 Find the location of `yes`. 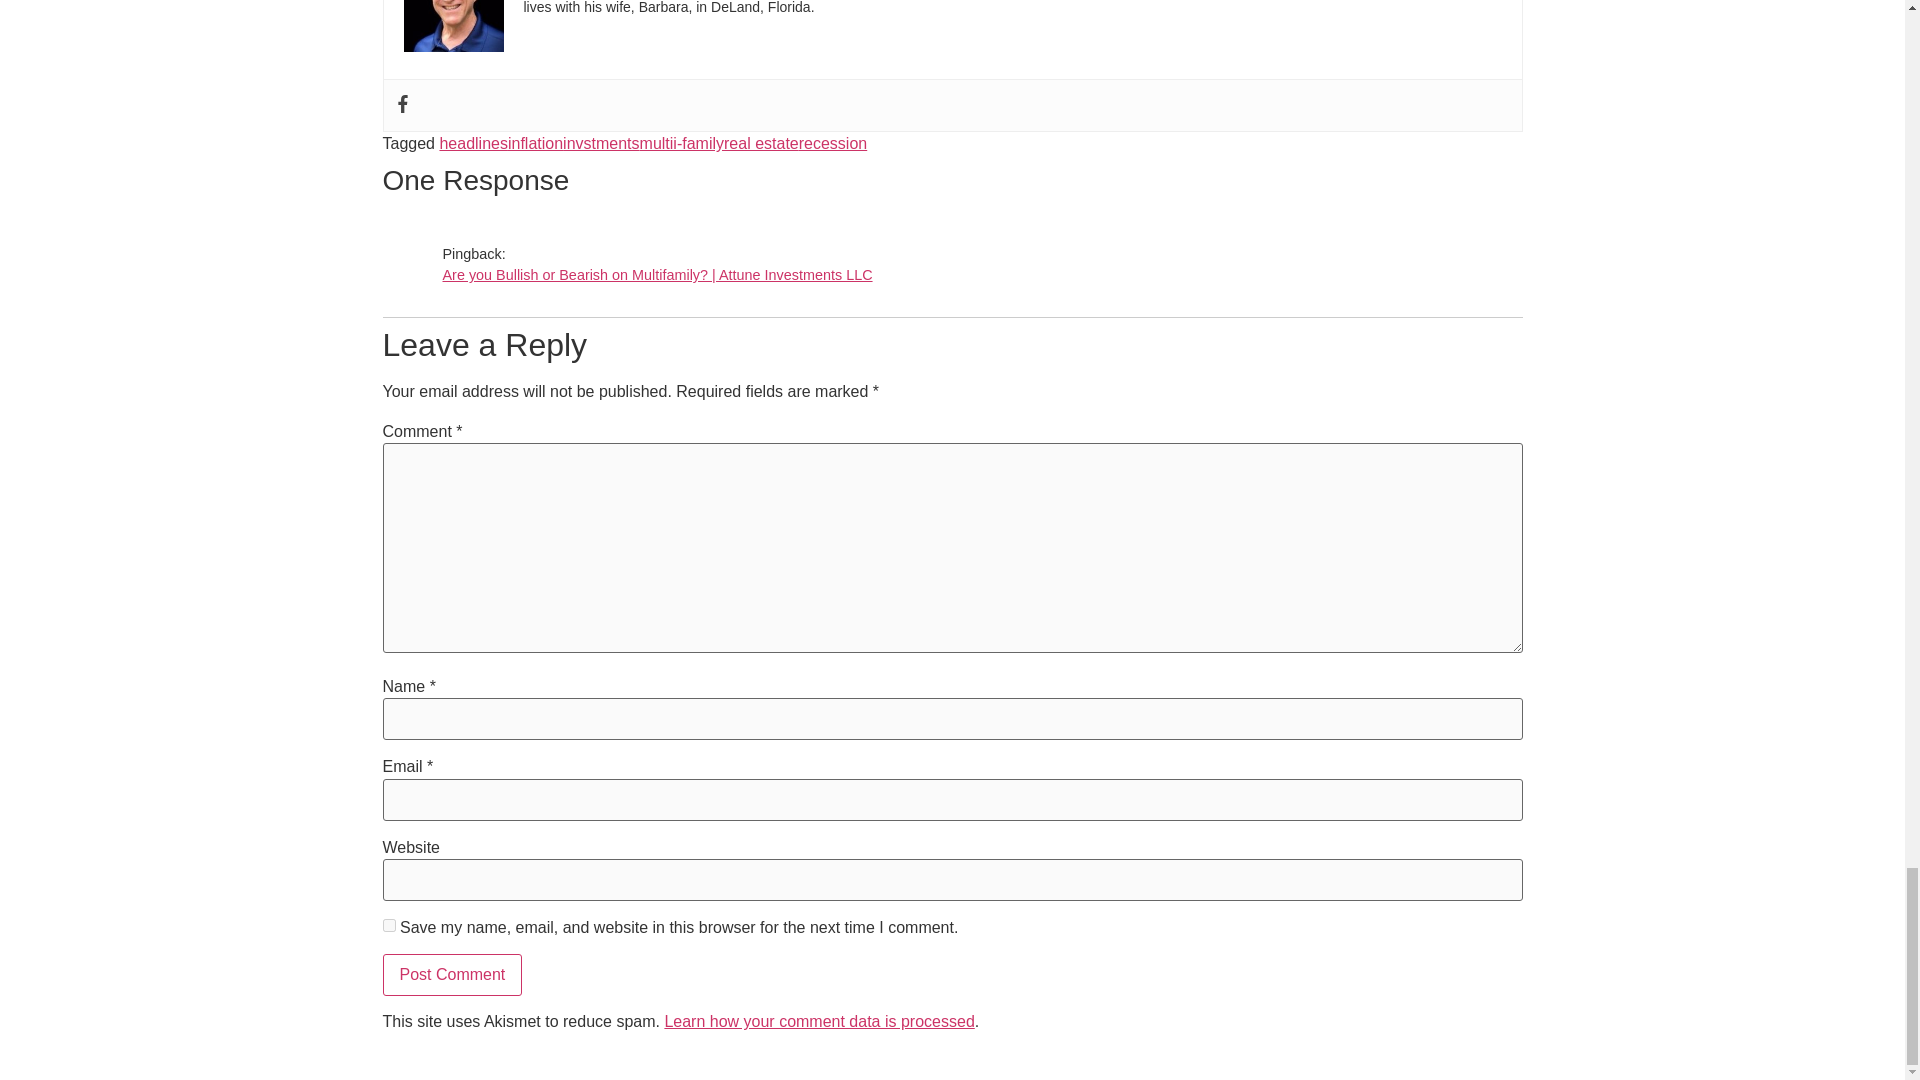

yes is located at coordinates (388, 926).